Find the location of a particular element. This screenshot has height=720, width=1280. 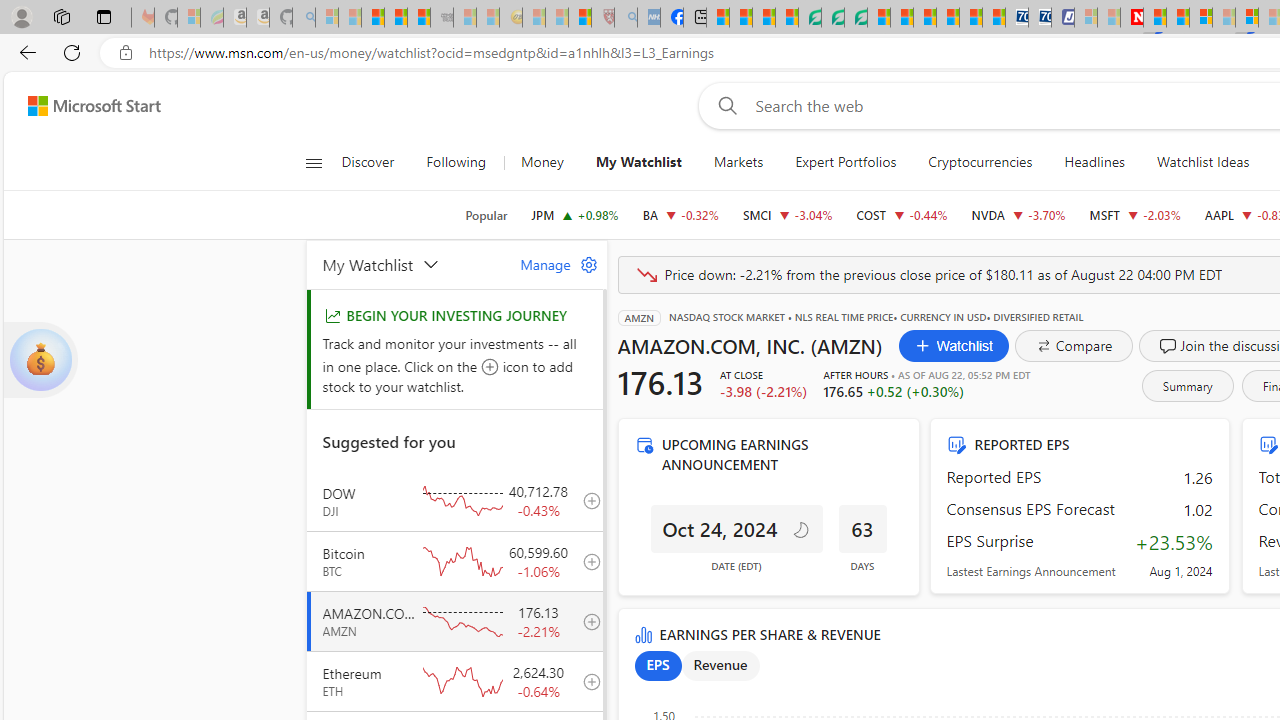

My Watchlist is located at coordinates (638, 162).